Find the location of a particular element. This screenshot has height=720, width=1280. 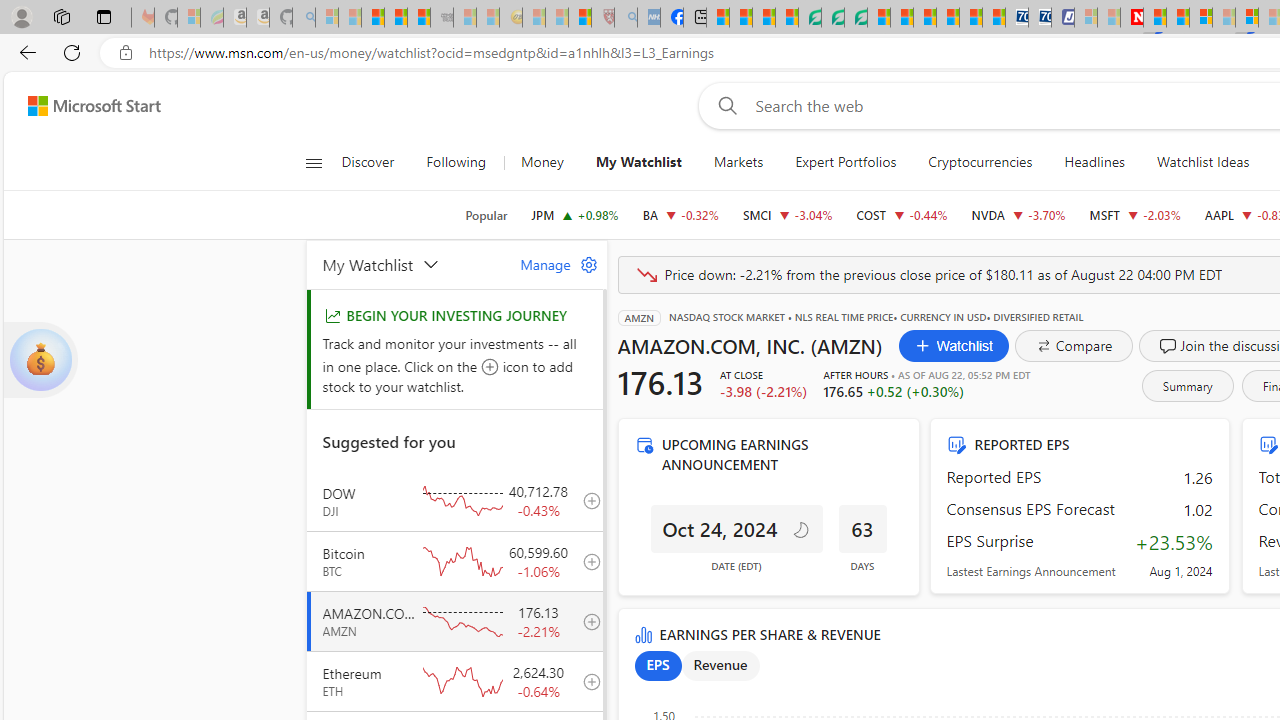

My Watchlist is located at coordinates (638, 162).